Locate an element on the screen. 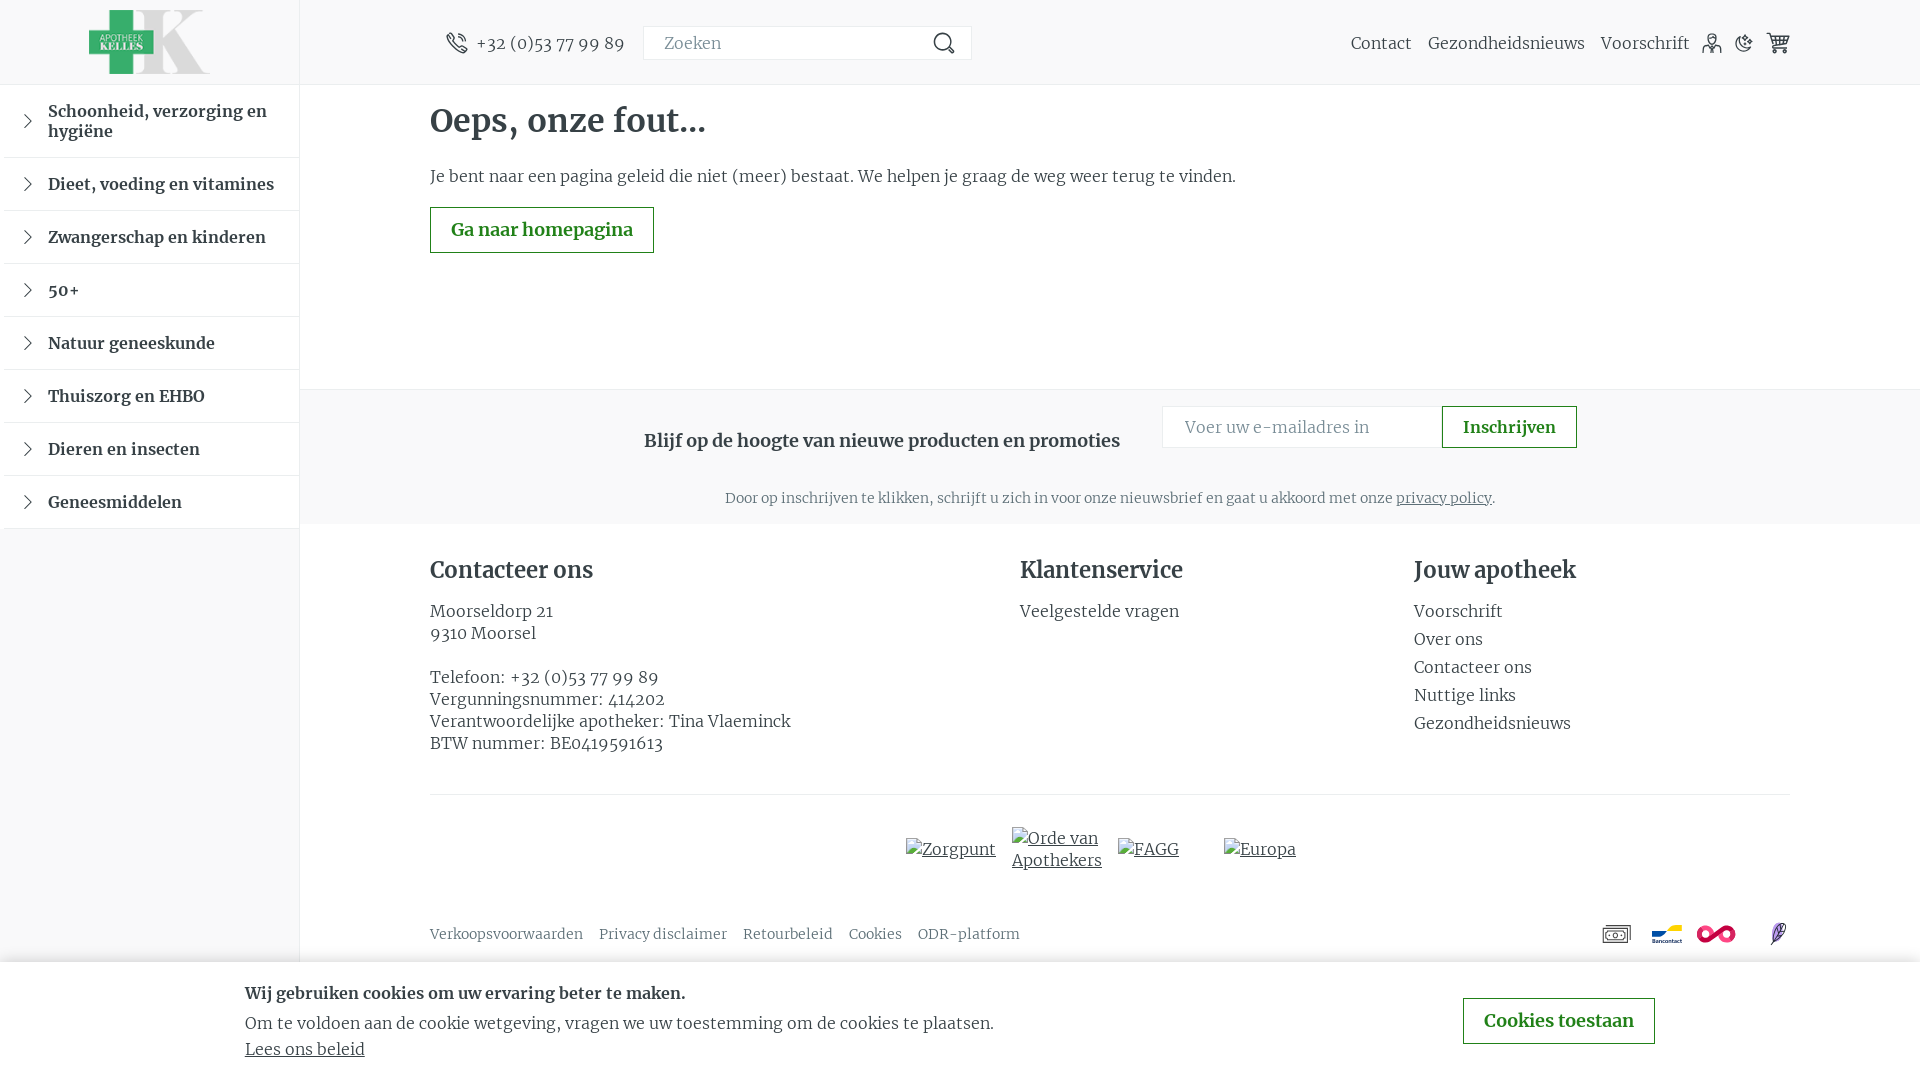 The width and height of the screenshot is (1920, 1080). 50+ is located at coordinates (152, 290).